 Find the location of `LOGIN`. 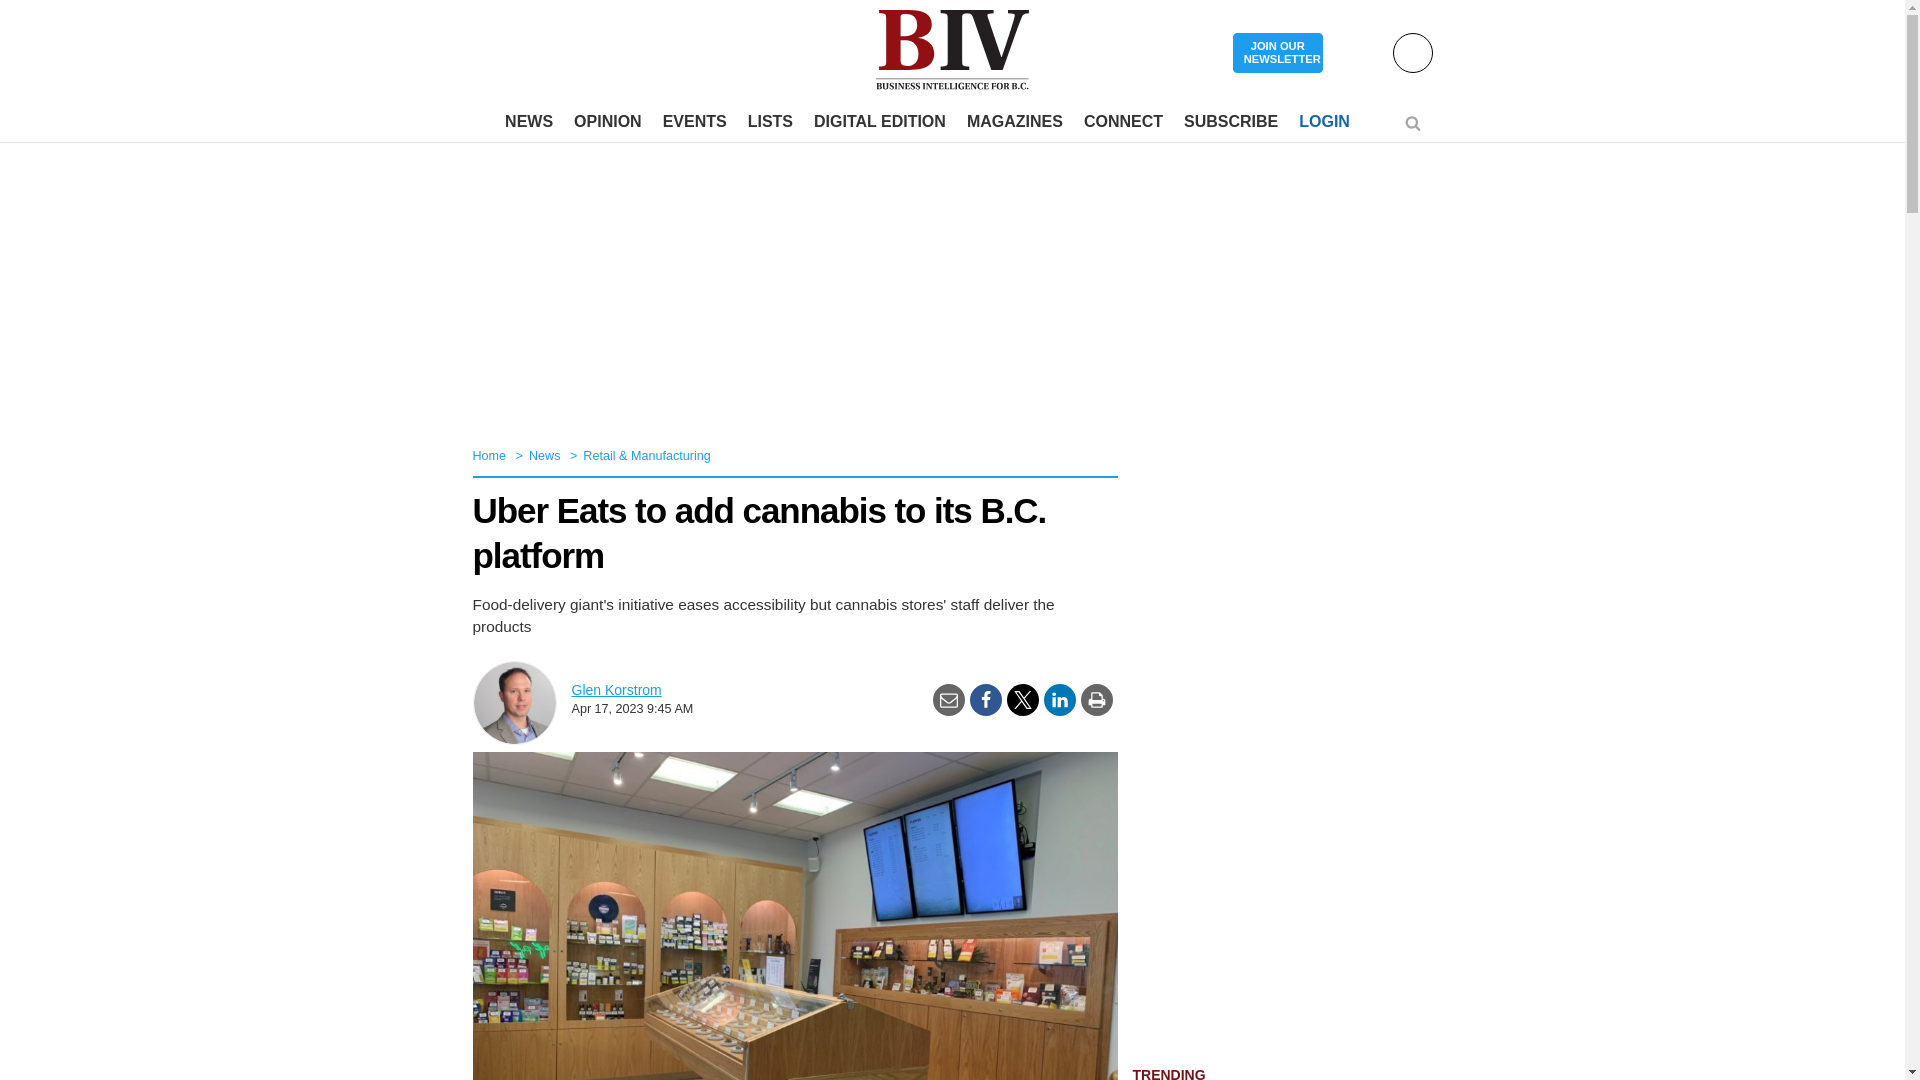

LOGIN is located at coordinates (1324, 122).